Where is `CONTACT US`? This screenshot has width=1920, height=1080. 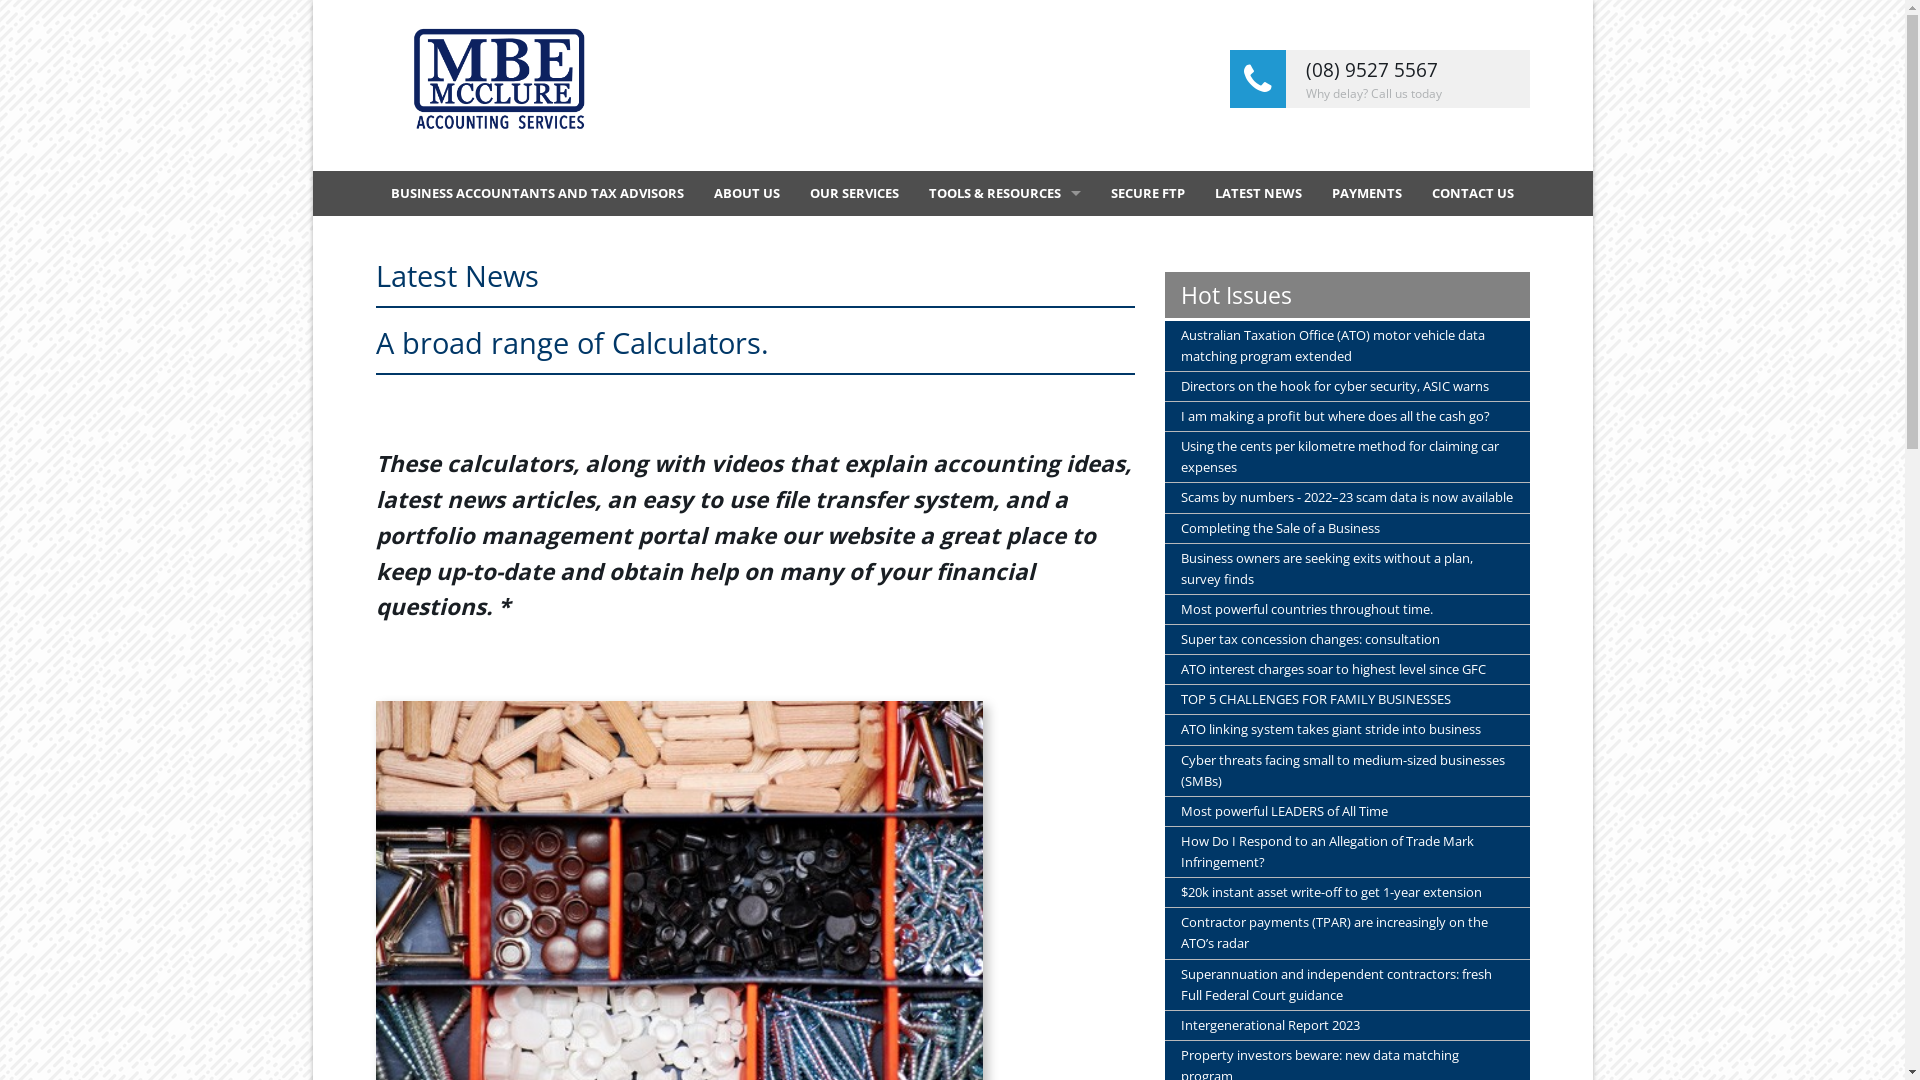
CONTACT US is located at coordinates (1472, 194).